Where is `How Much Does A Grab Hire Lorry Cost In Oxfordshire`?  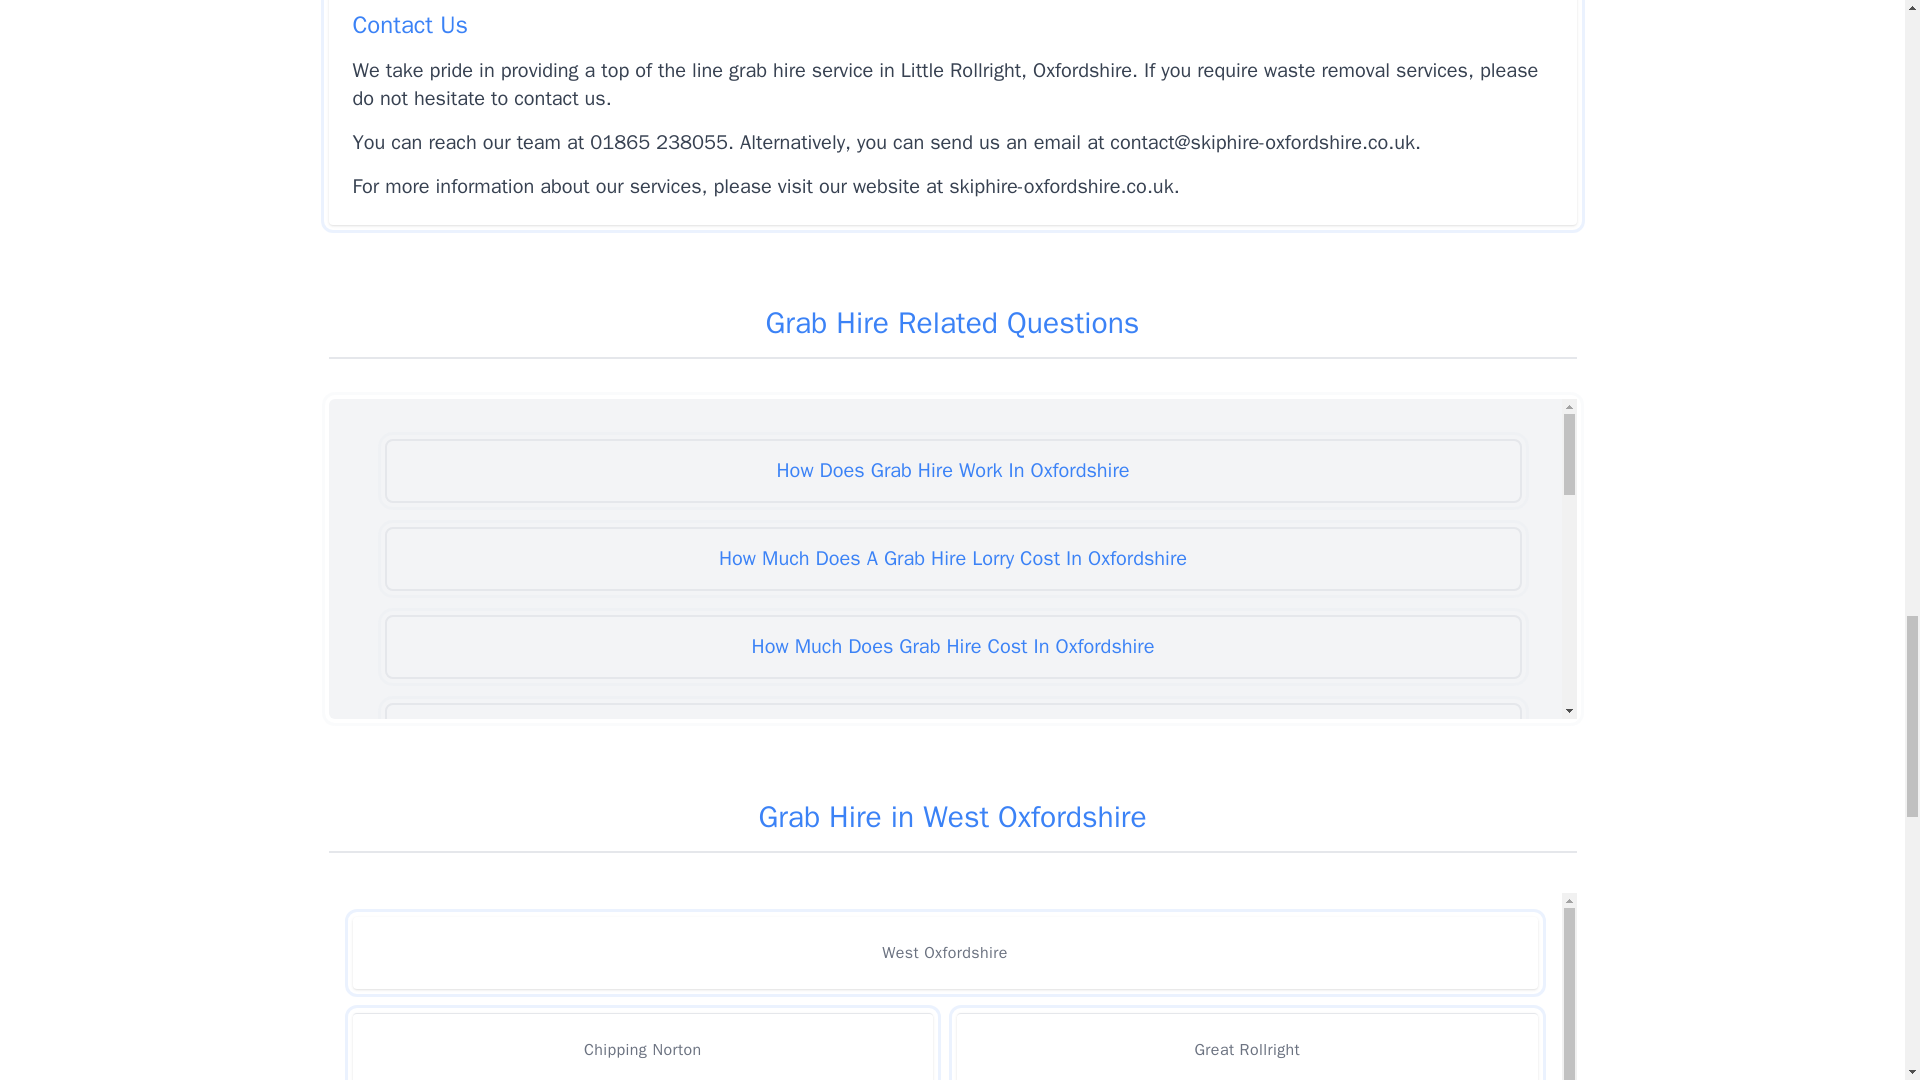
How Much Does A Grab Hire Lorry Cost In Oxfordshire is located at coordinates (952, 558).